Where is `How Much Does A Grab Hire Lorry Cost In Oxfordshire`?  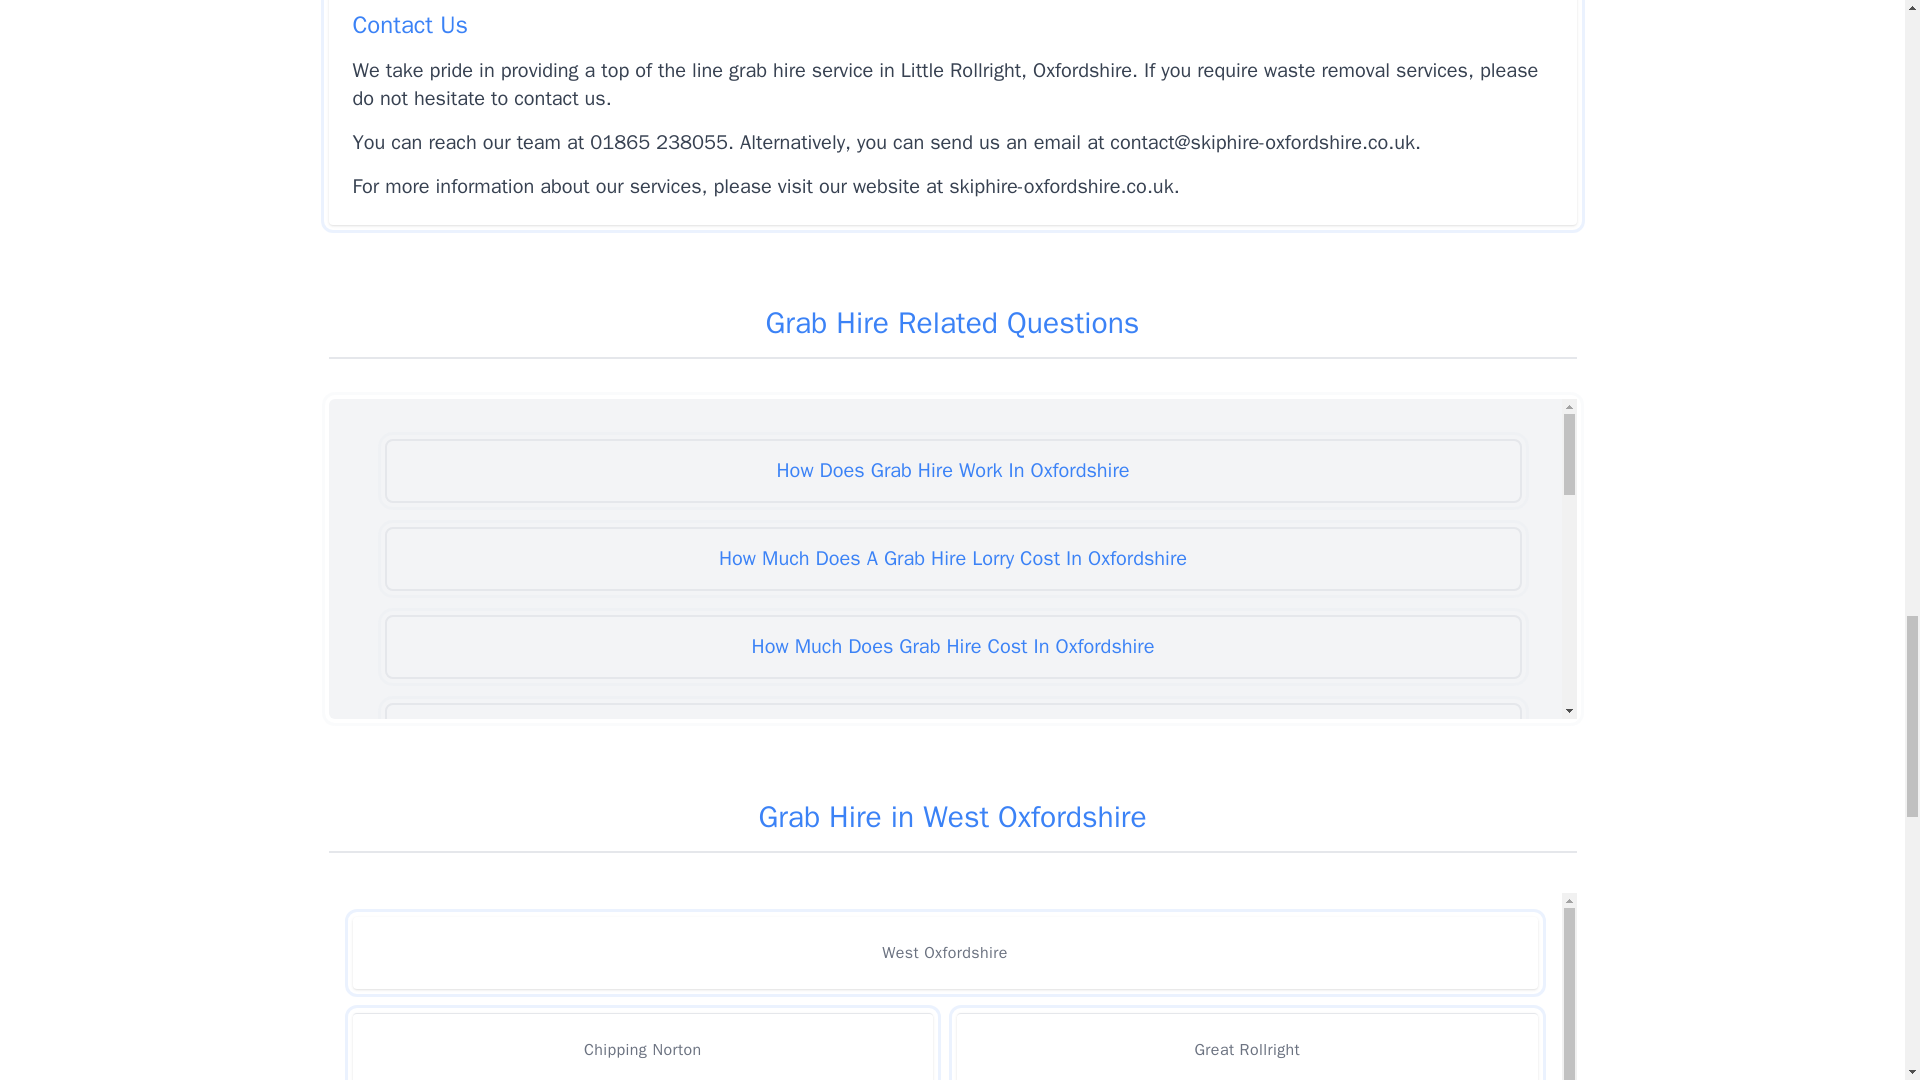
How Much Does A Grab Hire Lorry Cost In Oxfordshire is located at coordinates (952, 558).